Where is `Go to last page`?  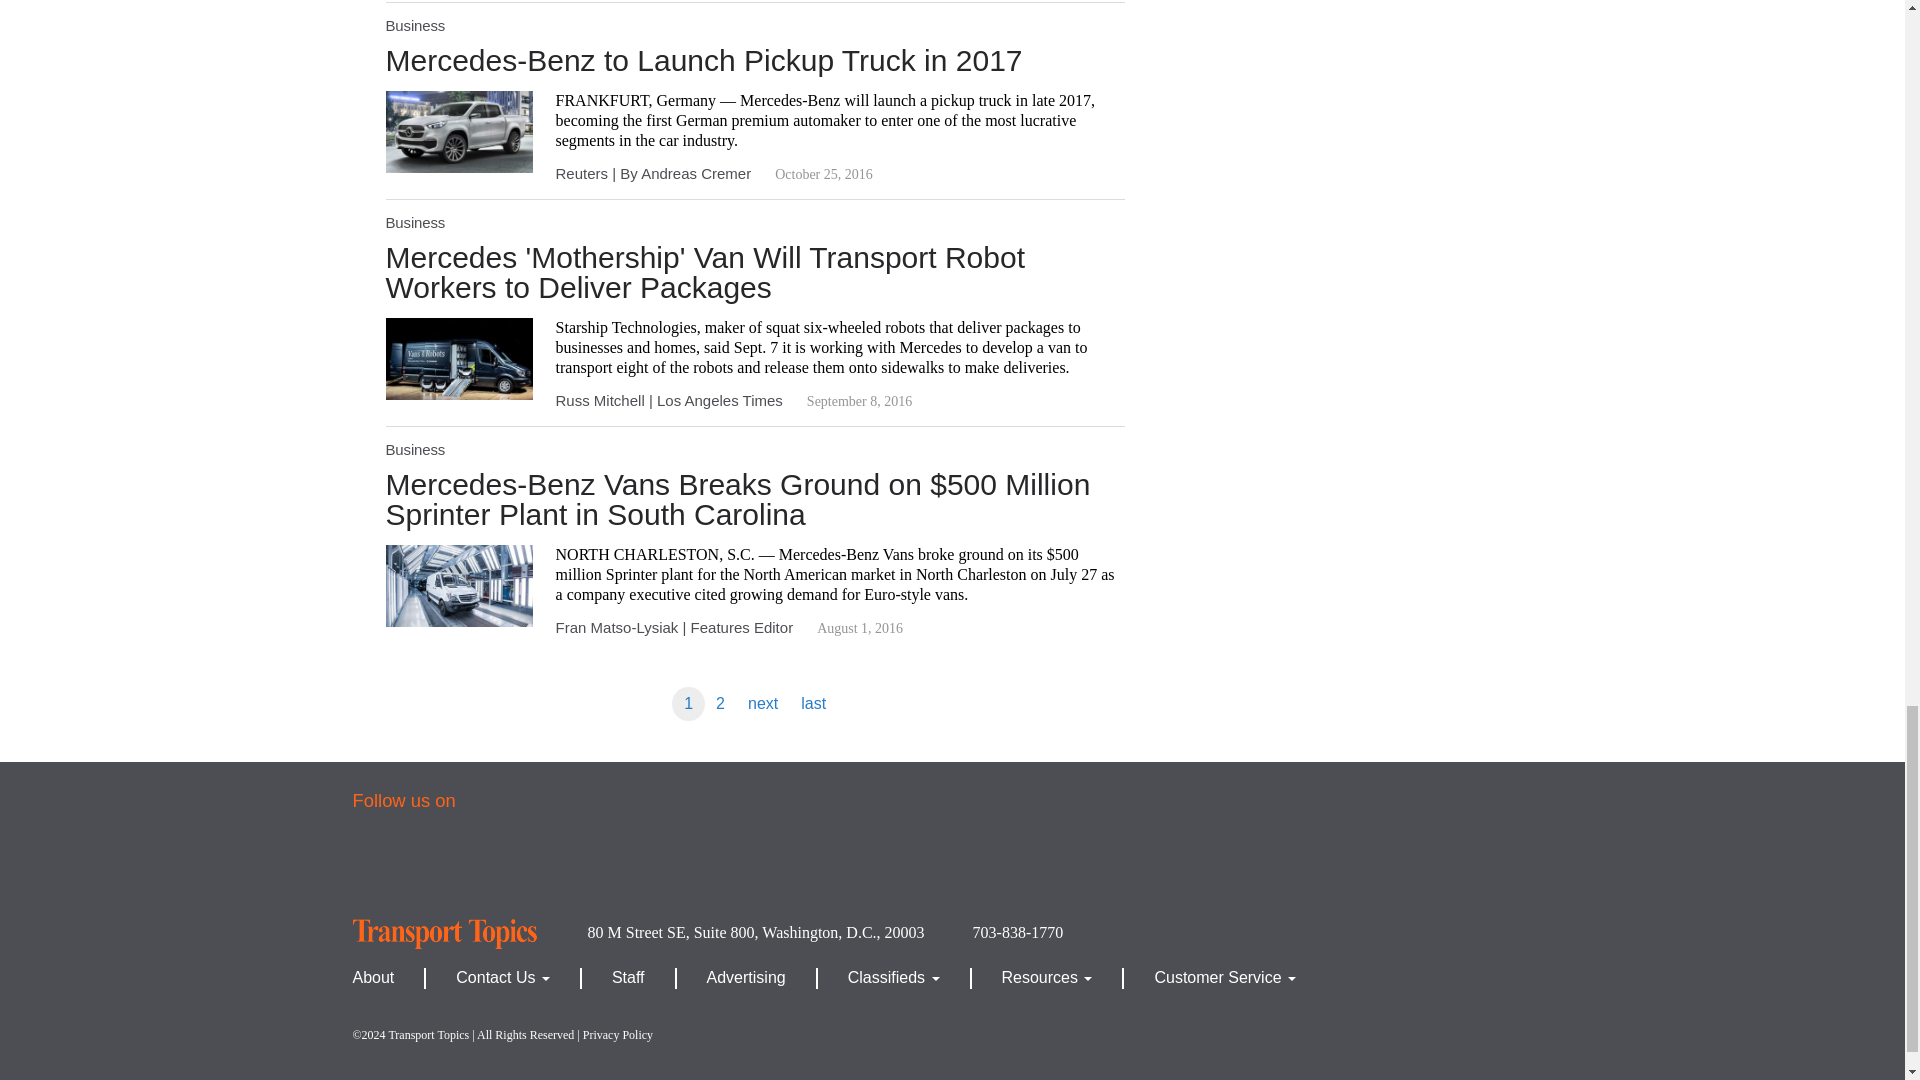 Go to last page is located at coordinates (813, 704).